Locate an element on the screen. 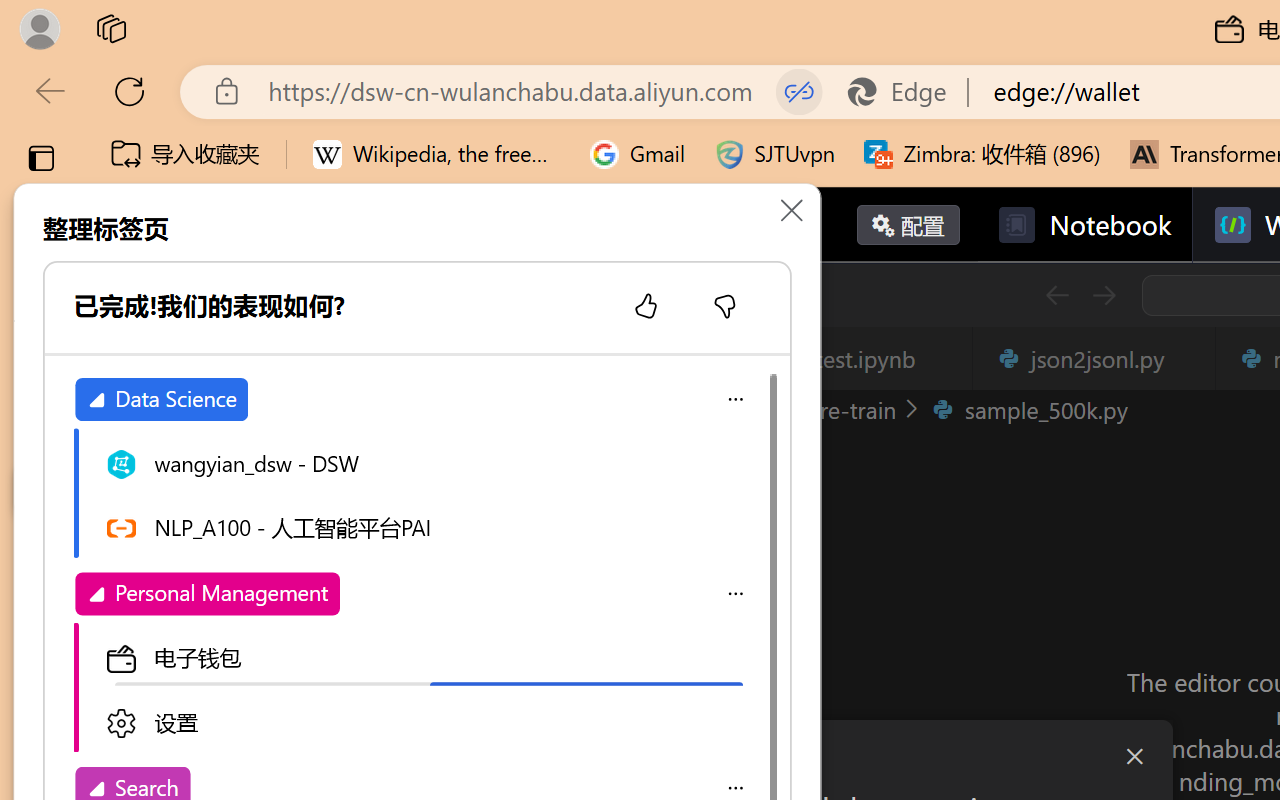  Close Dialog is located at coordinates (1134, 756).